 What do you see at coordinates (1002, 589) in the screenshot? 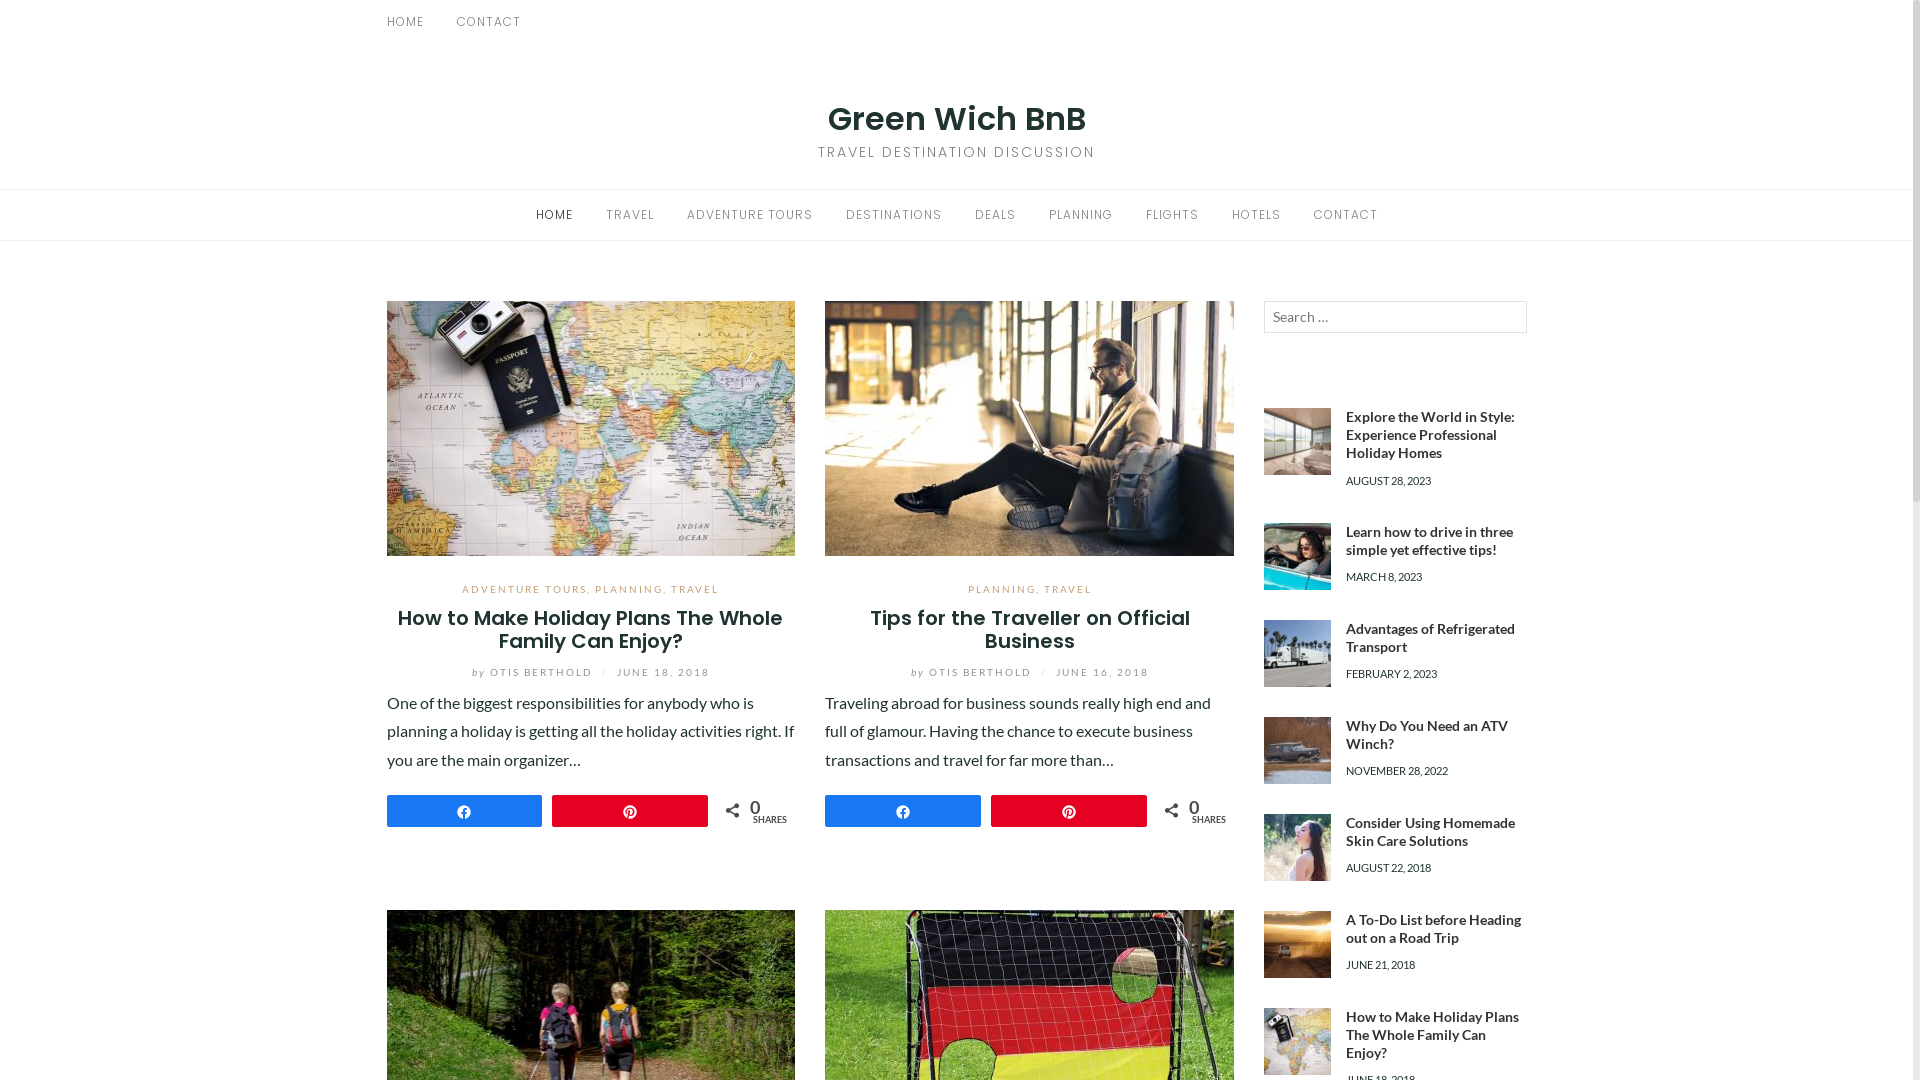
I see `PLANNING` at bounding box center [1002, 589].